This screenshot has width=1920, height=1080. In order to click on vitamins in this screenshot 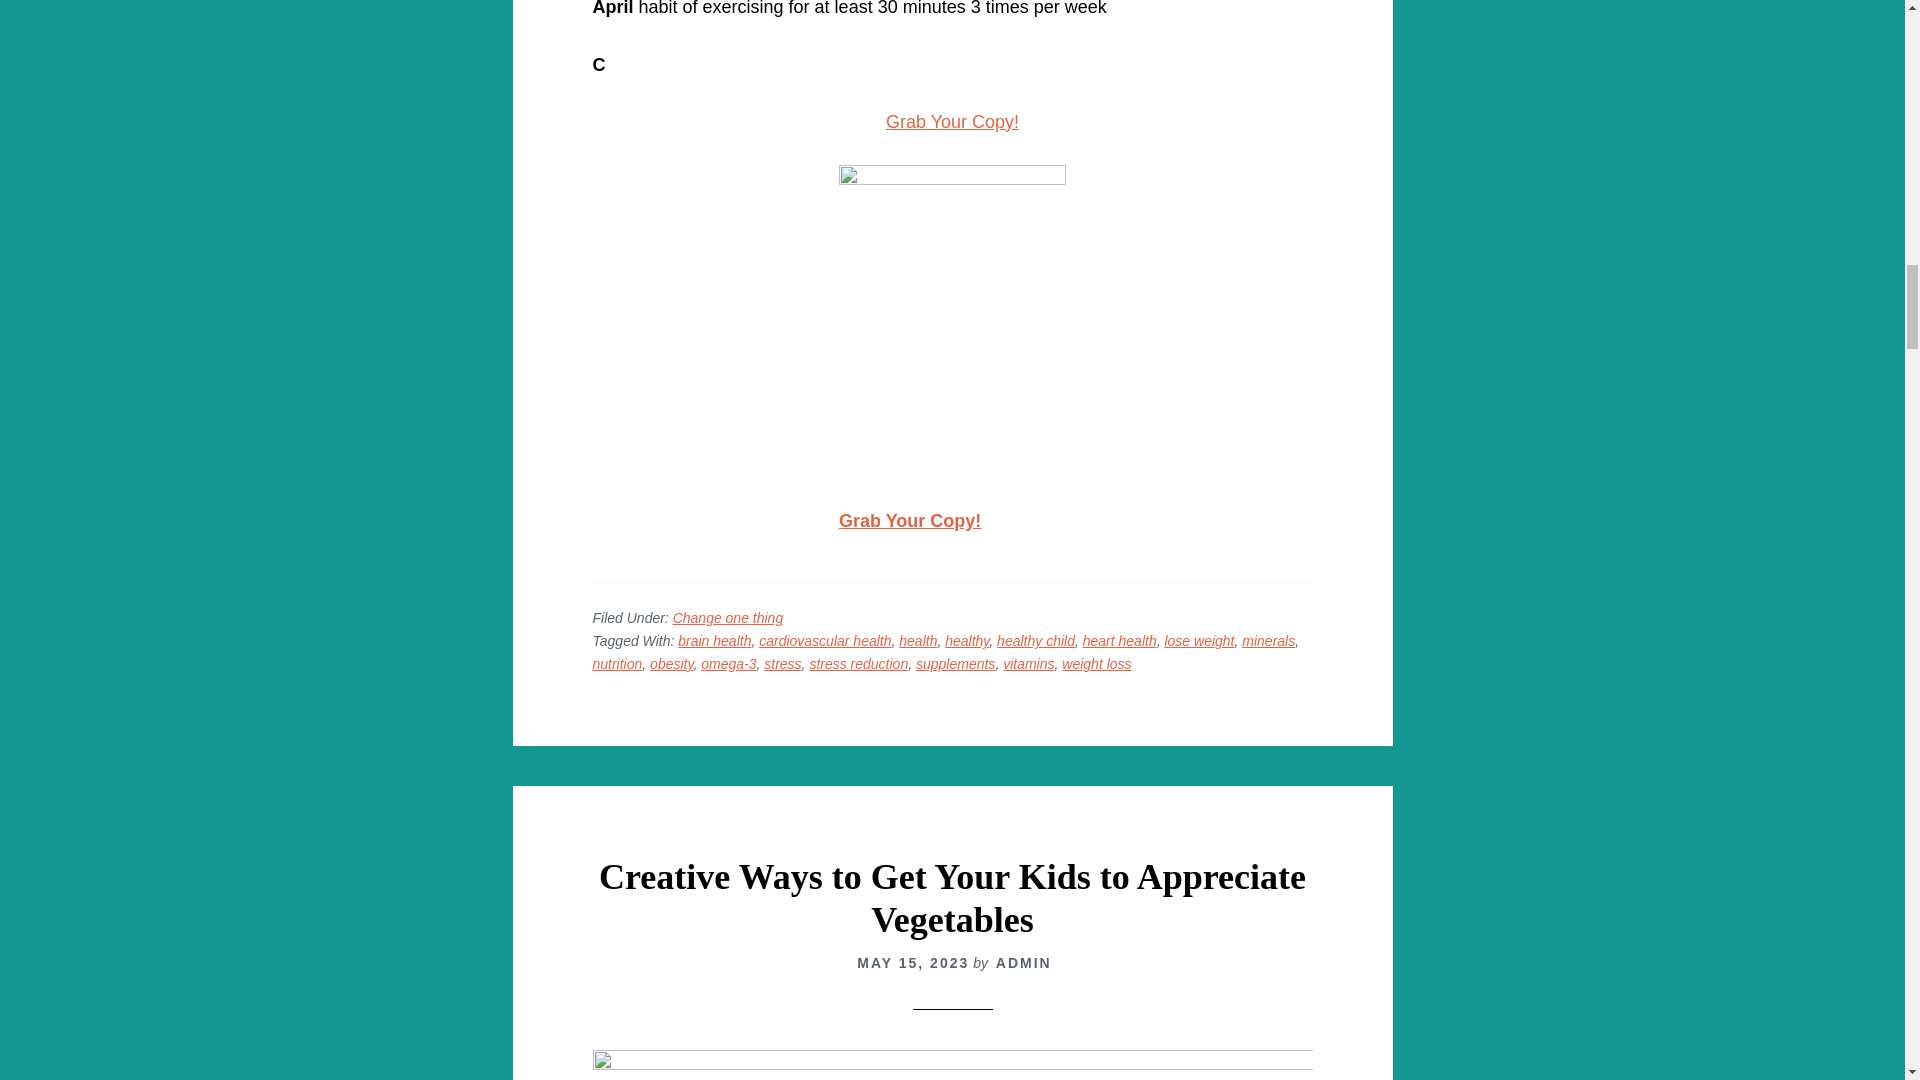, I will do `click(1028, 663)`.